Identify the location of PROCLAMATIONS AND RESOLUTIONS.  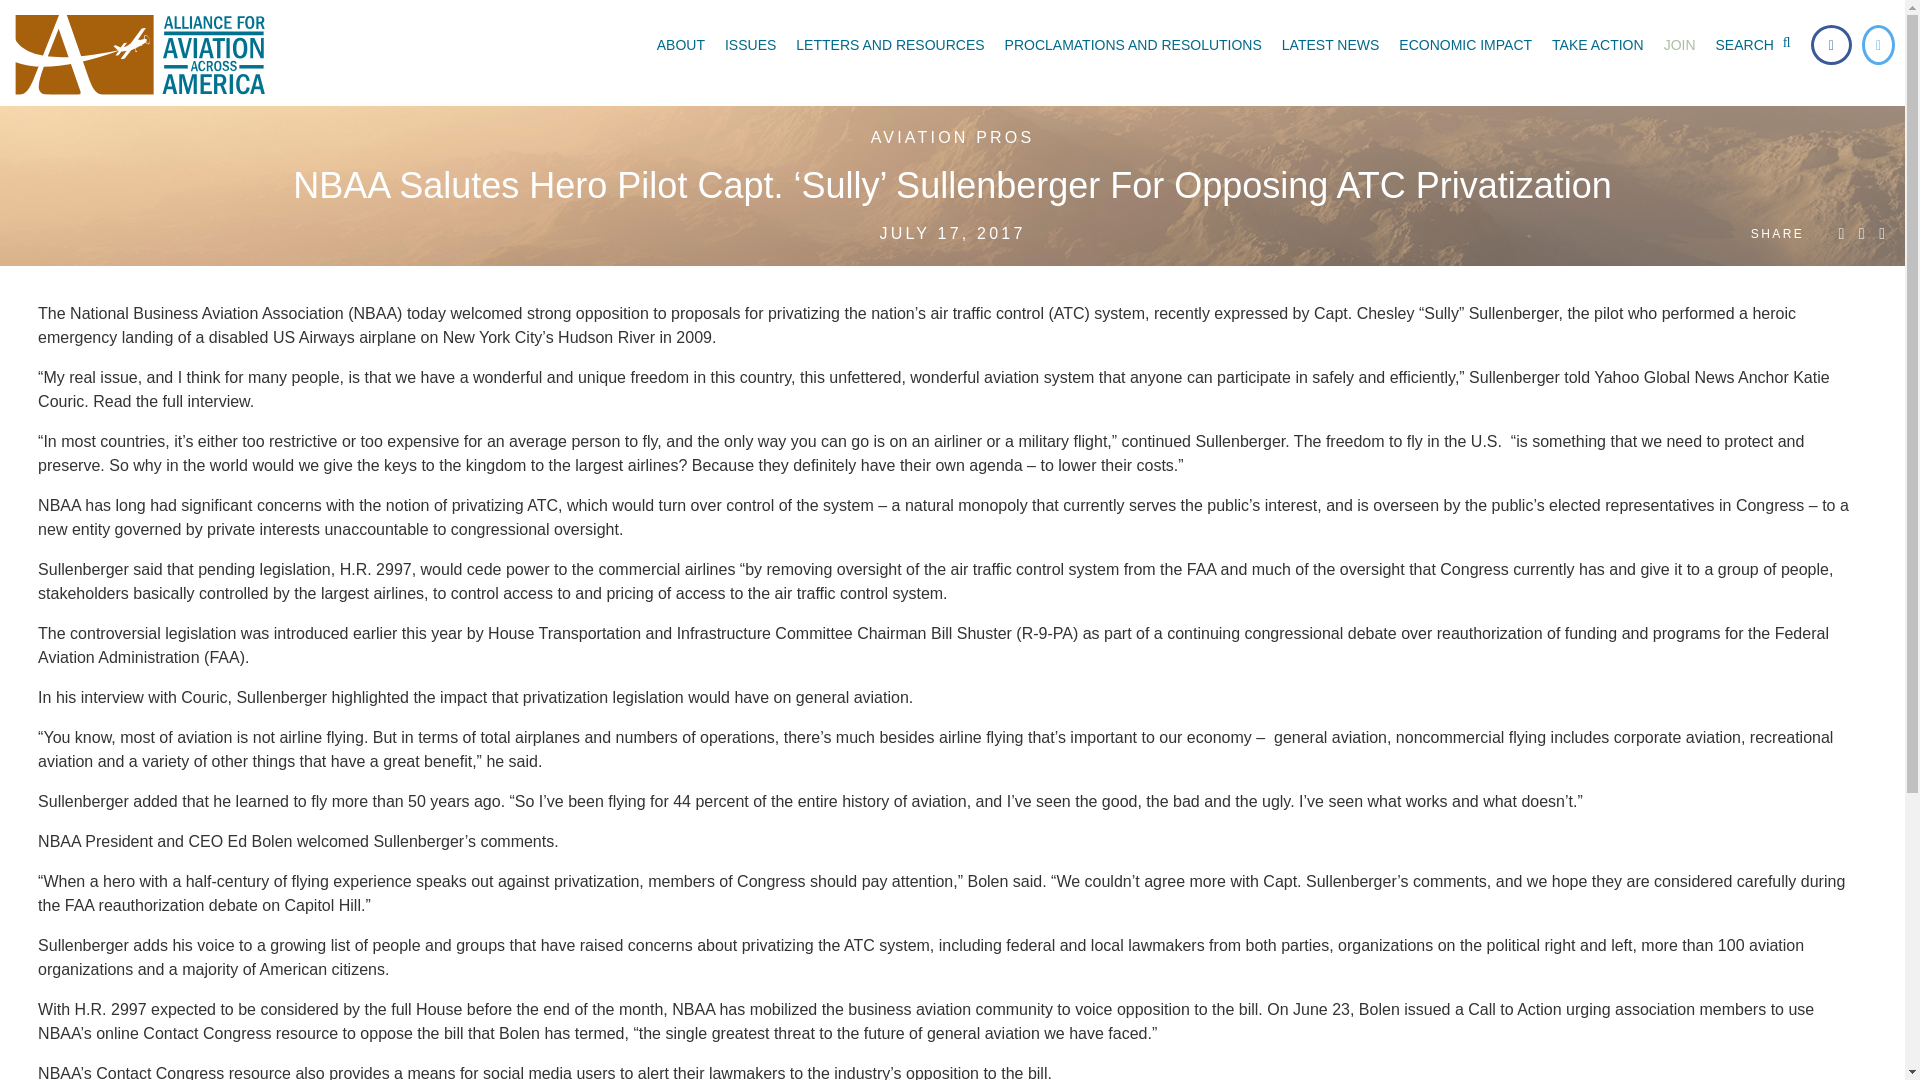
(1132, 44).